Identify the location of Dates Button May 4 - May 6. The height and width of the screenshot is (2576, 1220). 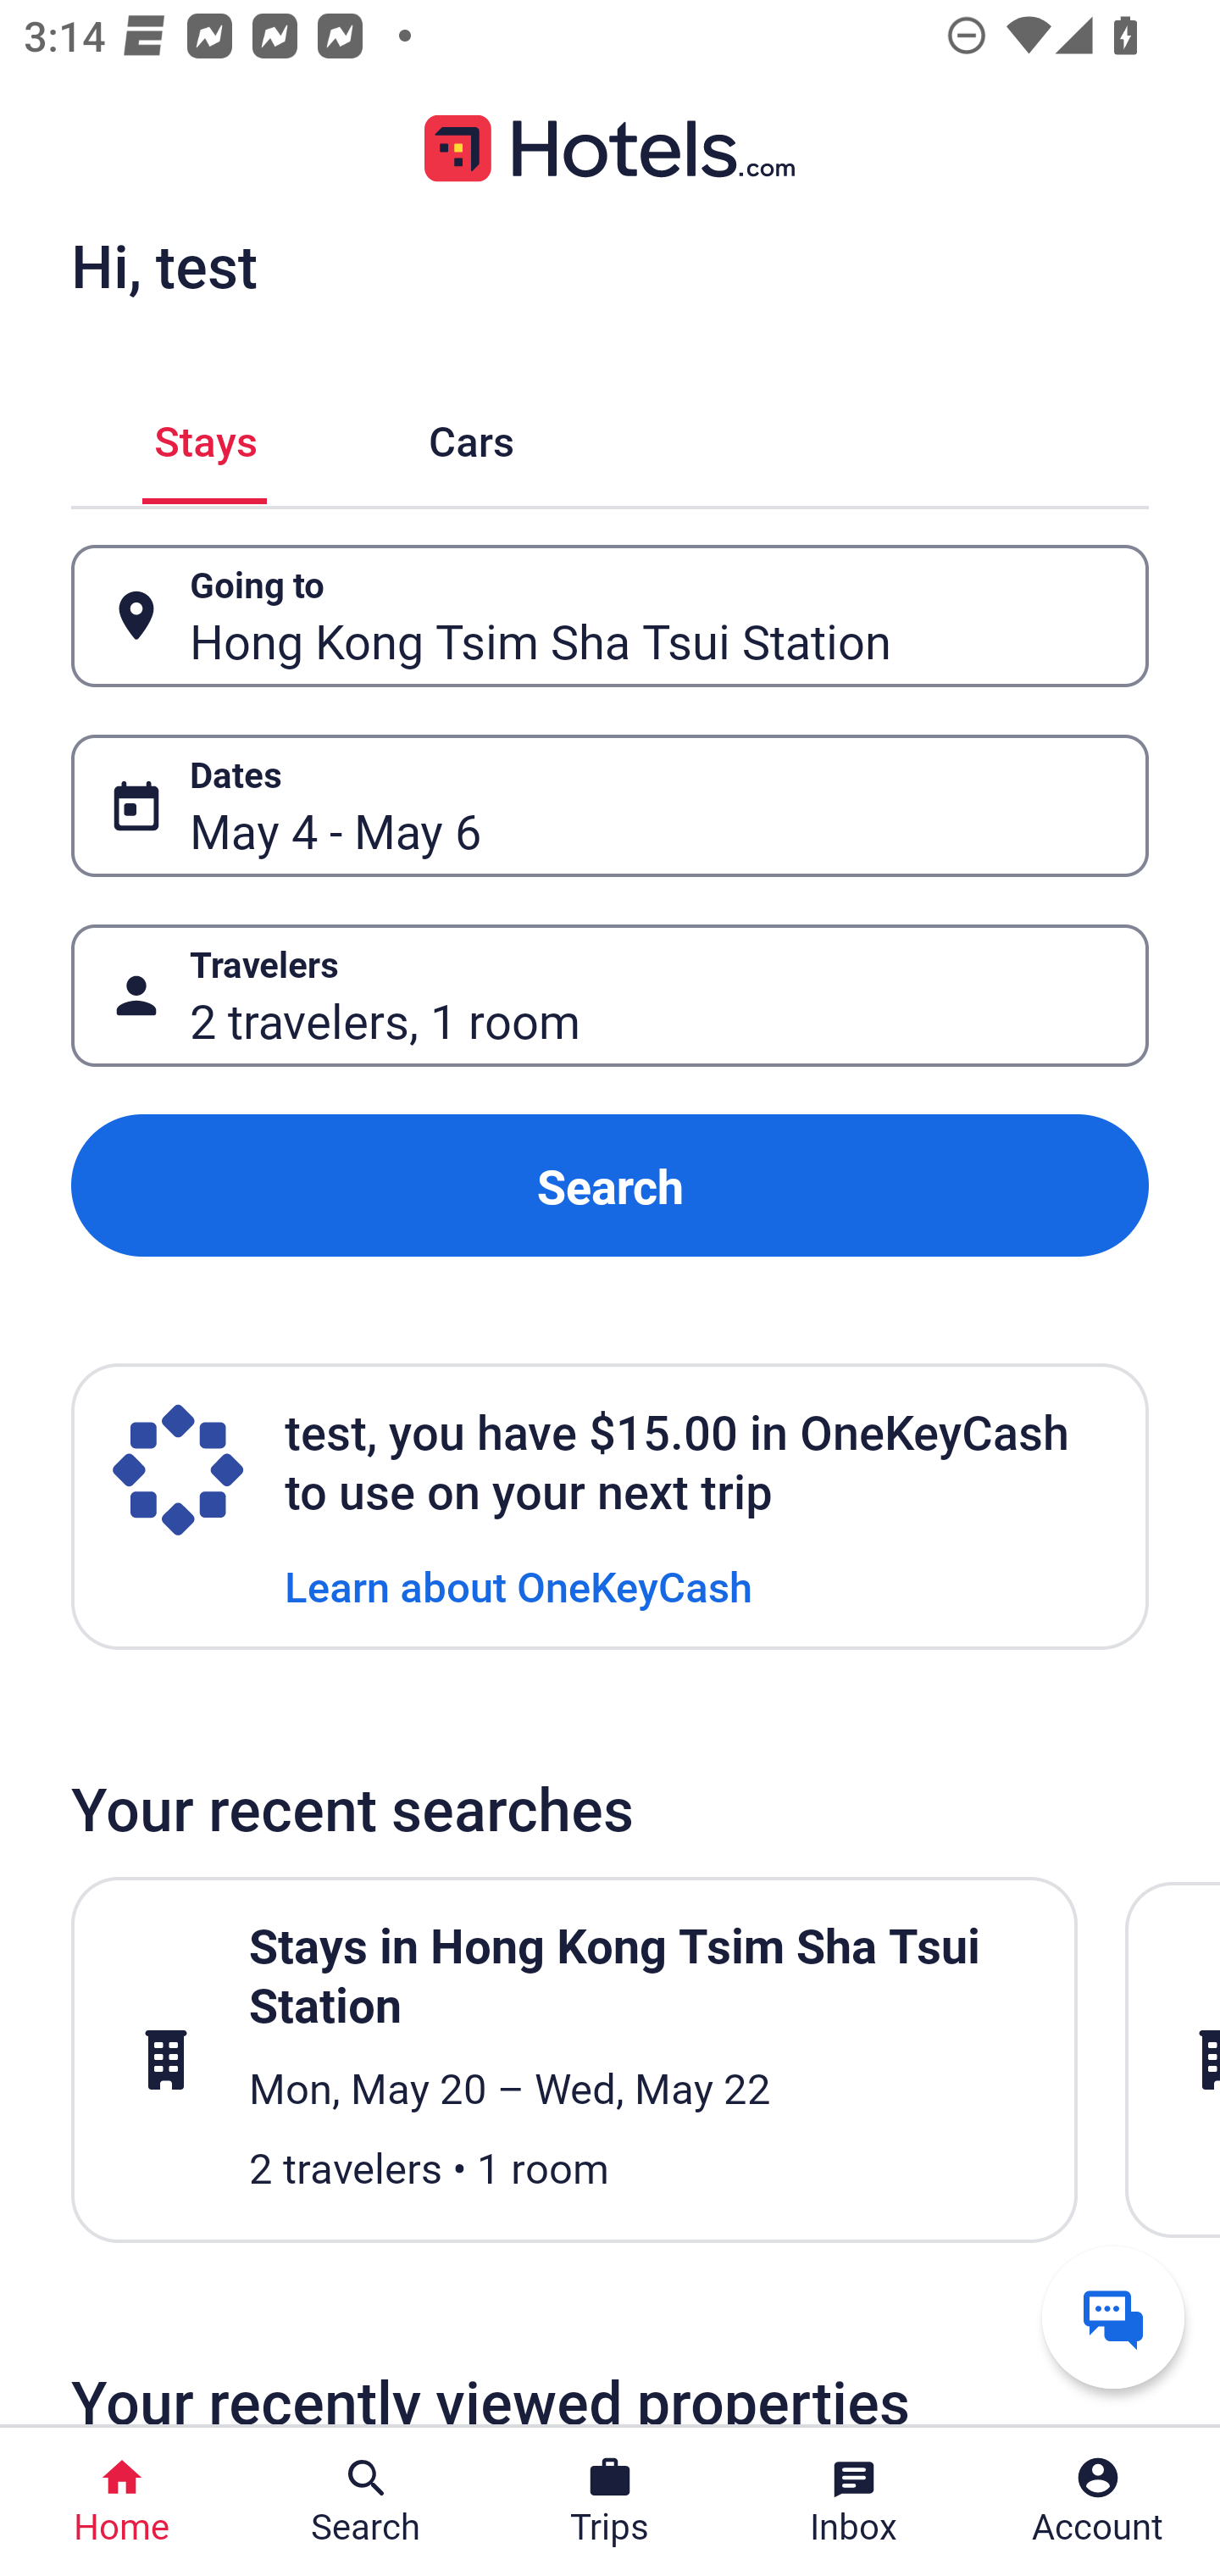
(610, 805).